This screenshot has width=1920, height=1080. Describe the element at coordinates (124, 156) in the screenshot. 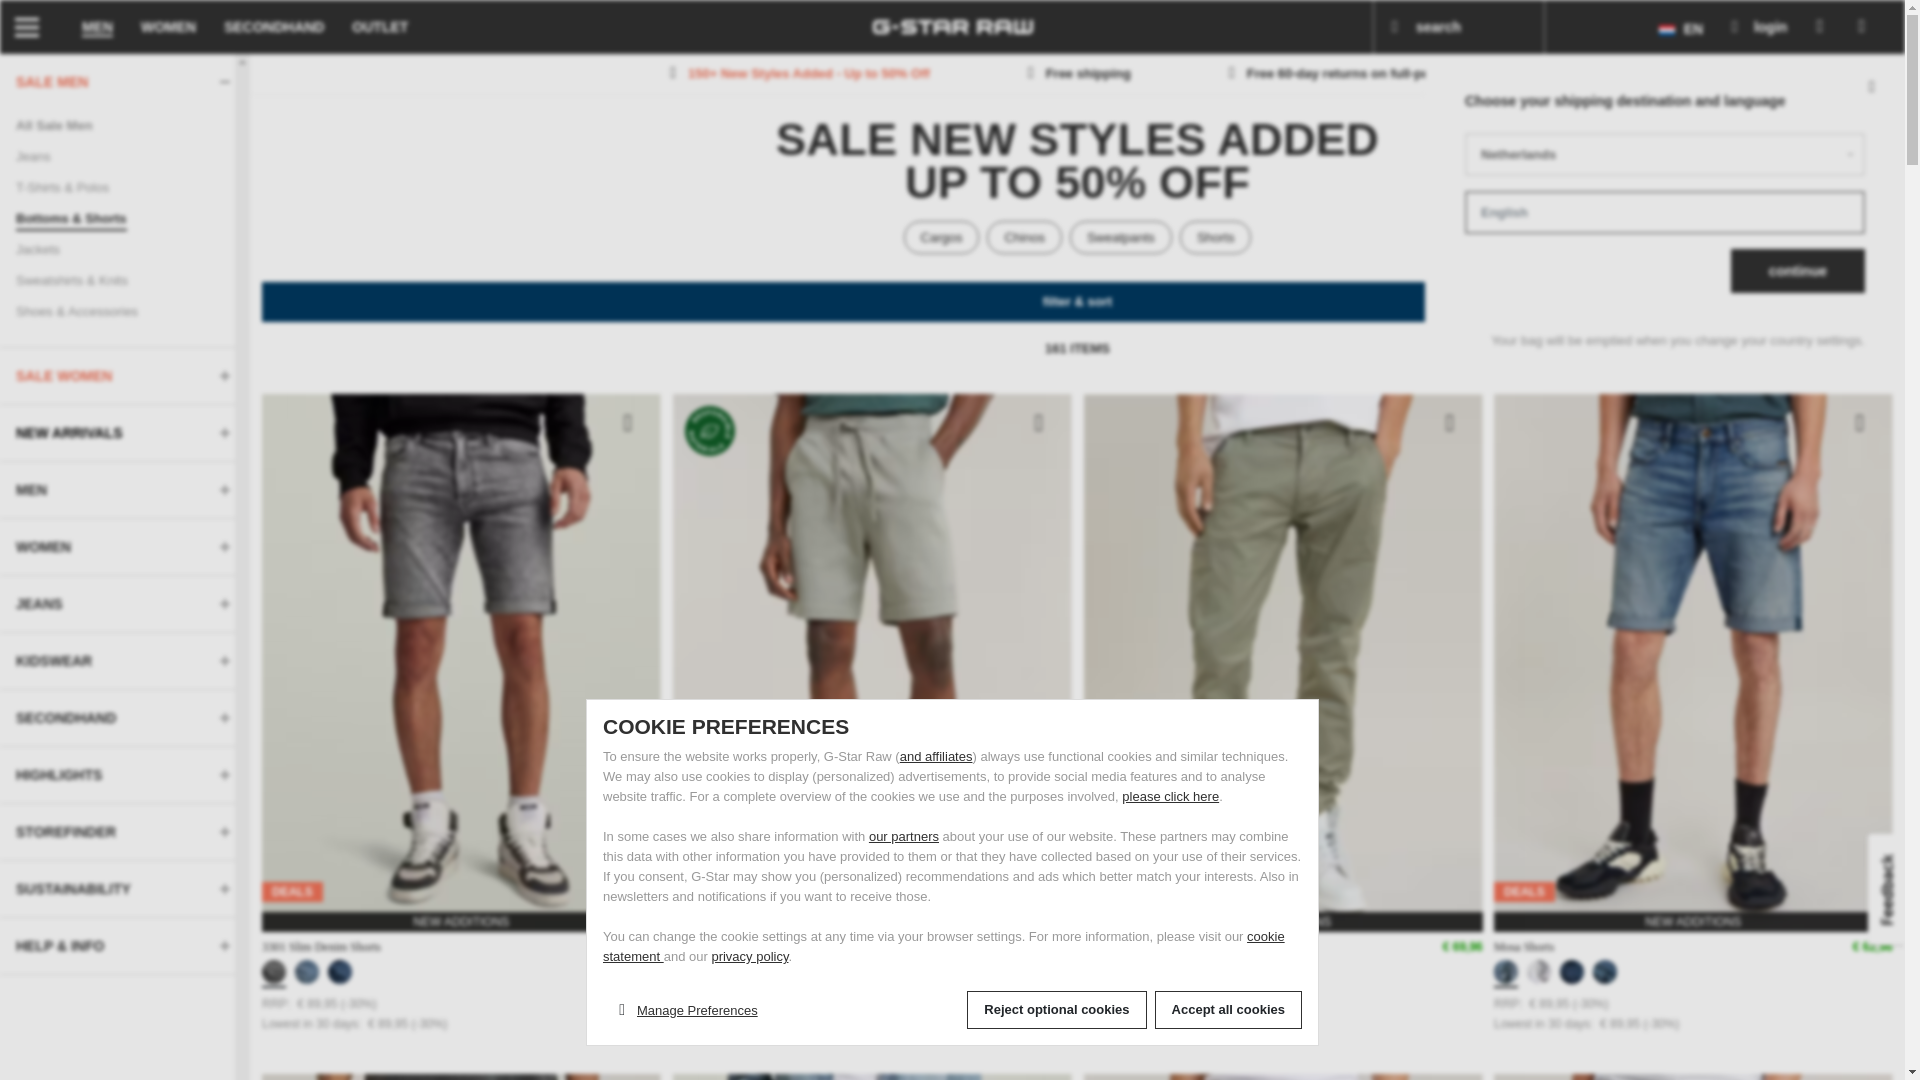

I see `Jeans` at that location.